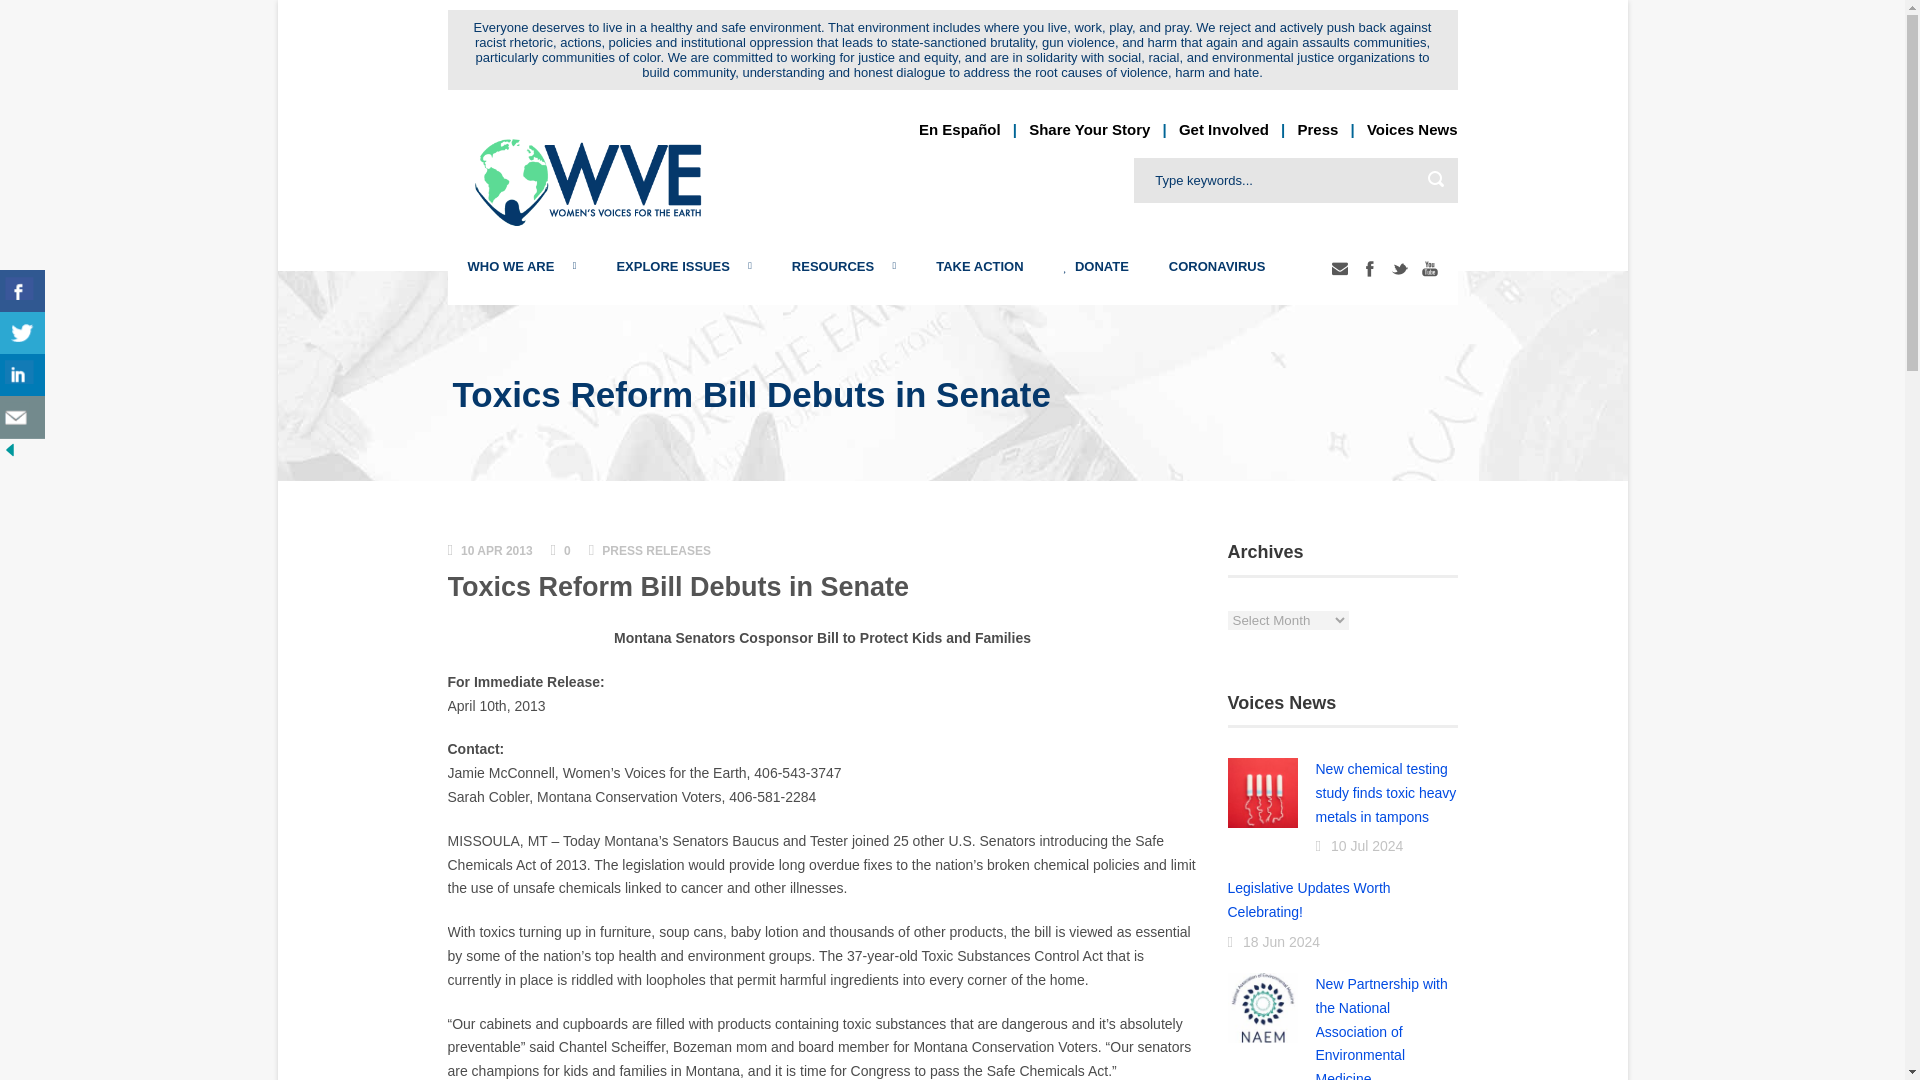 The height and width of the screenshot is (1080, 1920). Describe the element at coordinates (843, 267) in the screenshot. I see `Avoid Toxic Chemicals` at that location.